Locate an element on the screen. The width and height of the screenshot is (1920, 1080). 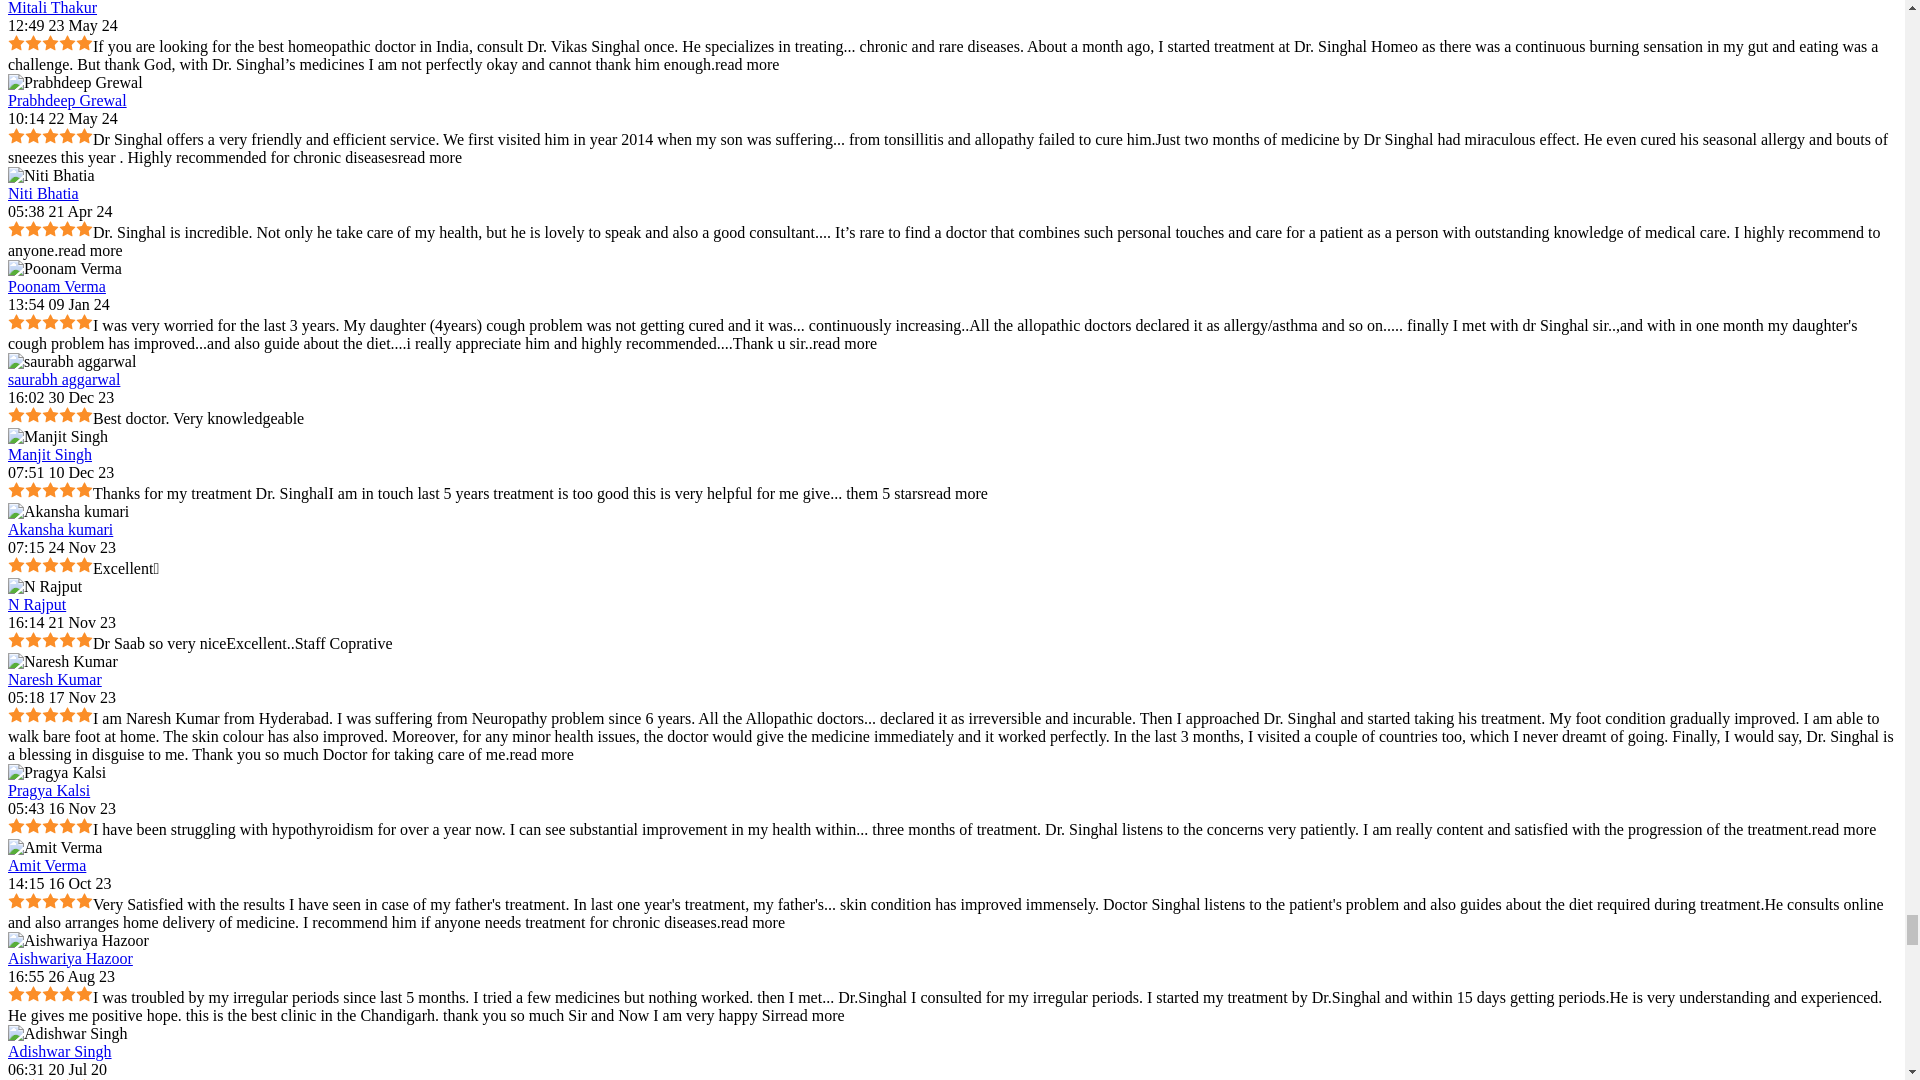
Niti Bhatia is located at coordinates (50, 174).